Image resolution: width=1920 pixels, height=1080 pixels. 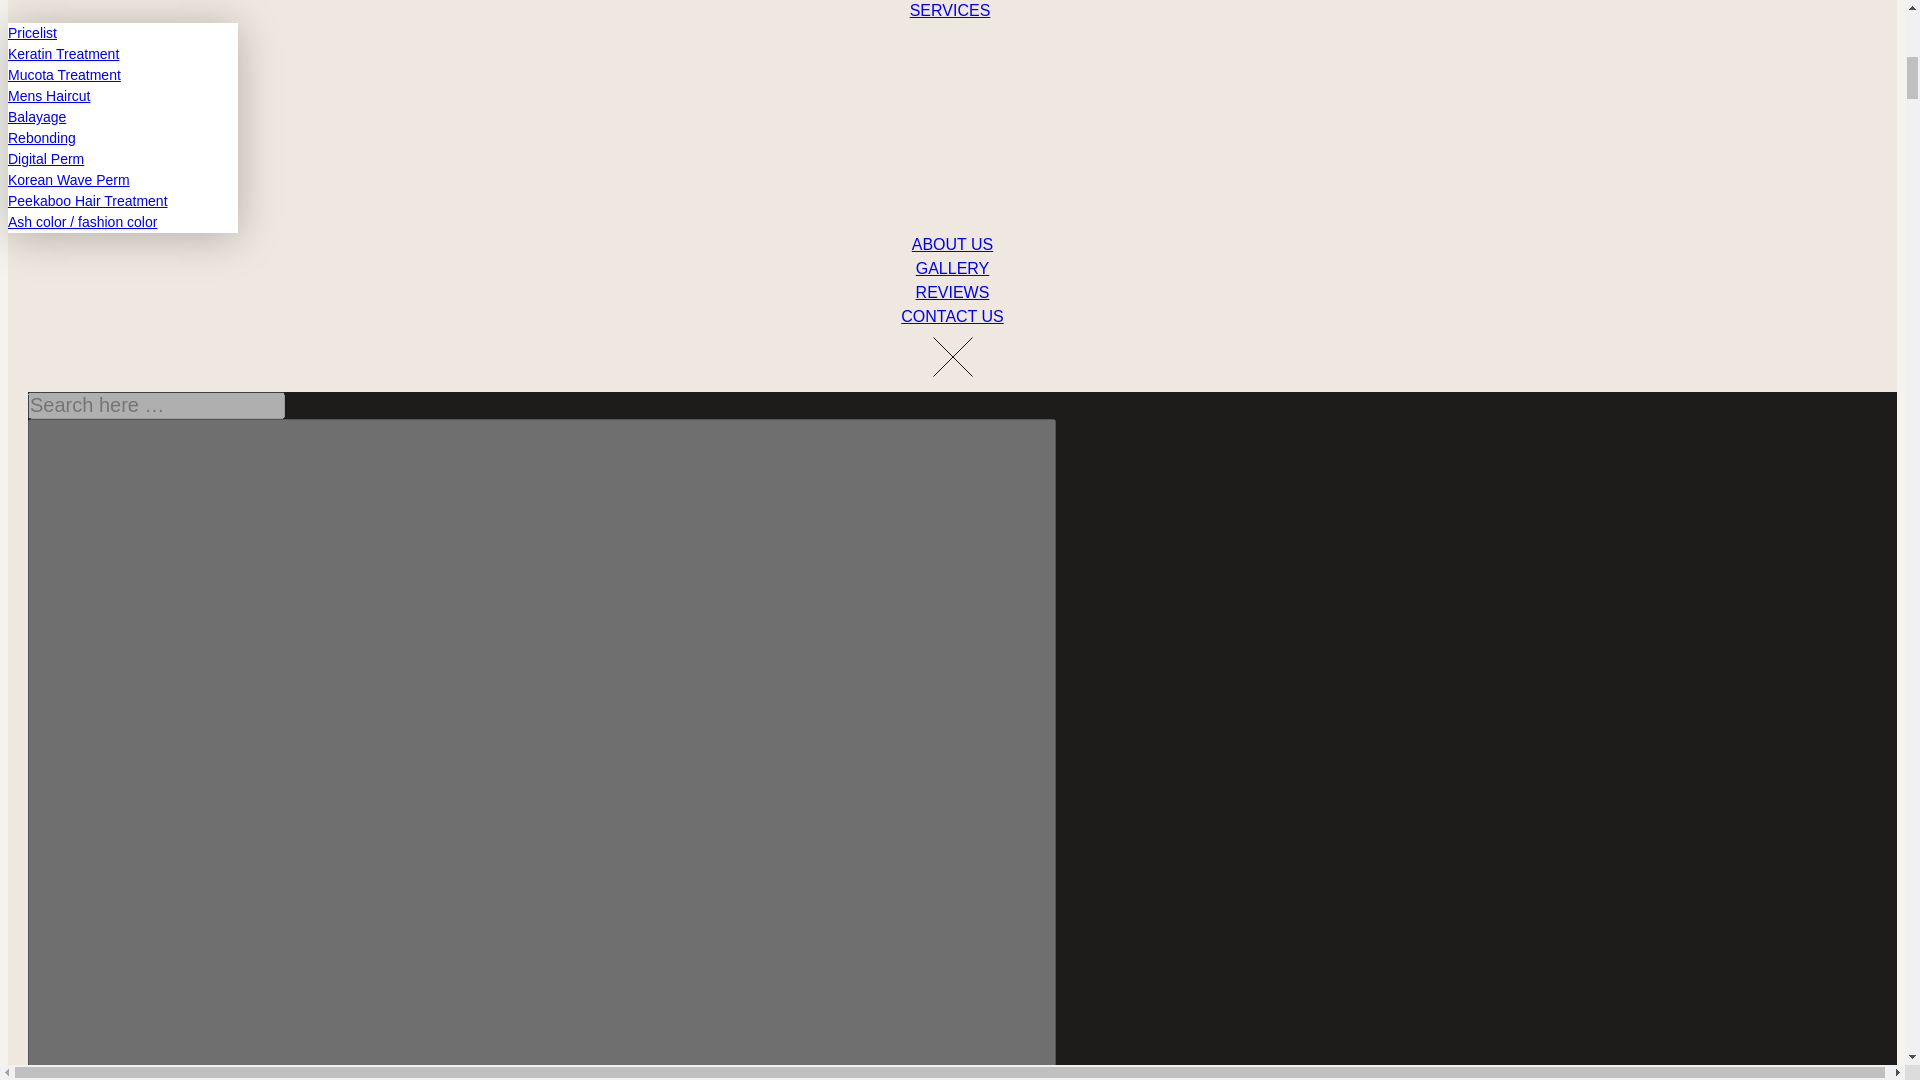 What do you see at coordinates (952, 292) in the screenshot?
I see `REVIEWS` at bounding box center [952, 292].